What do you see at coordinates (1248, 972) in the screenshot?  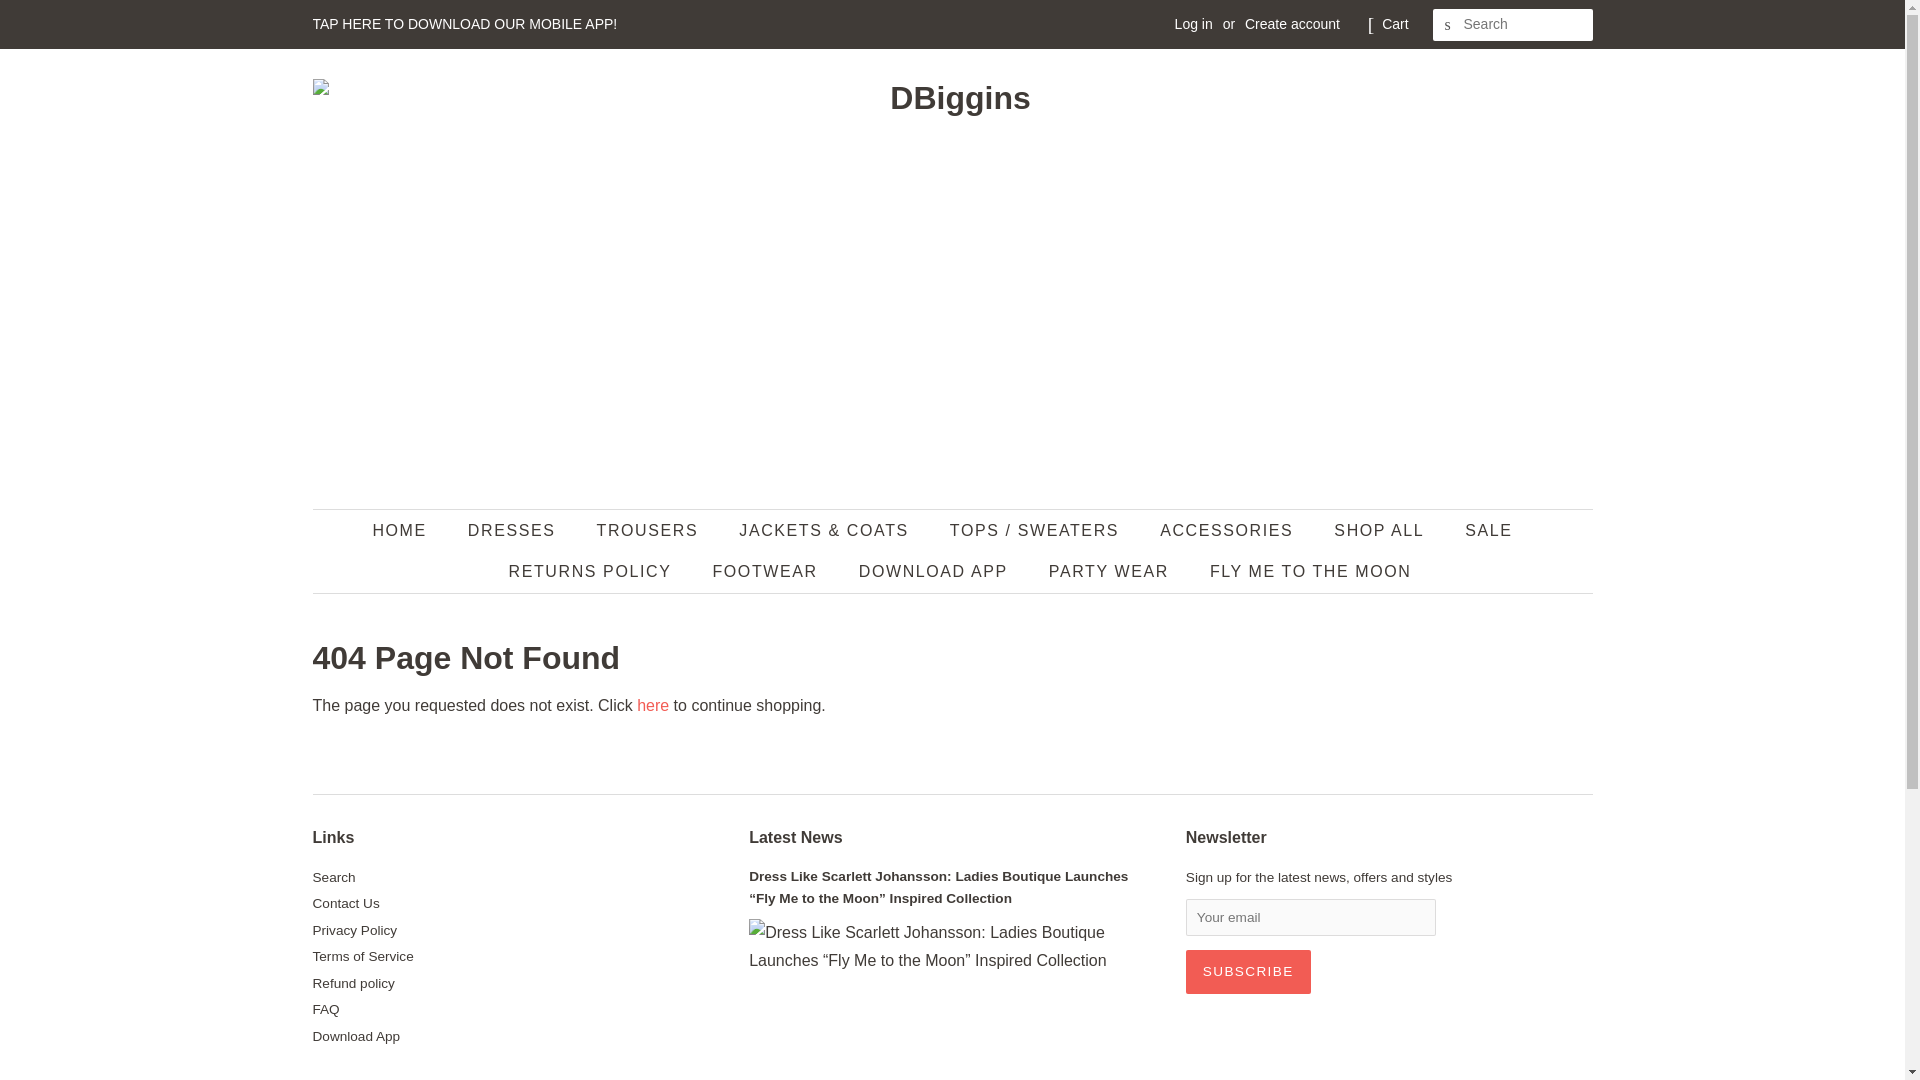 I see `Subscribe` at bounding box center [1248, 972].